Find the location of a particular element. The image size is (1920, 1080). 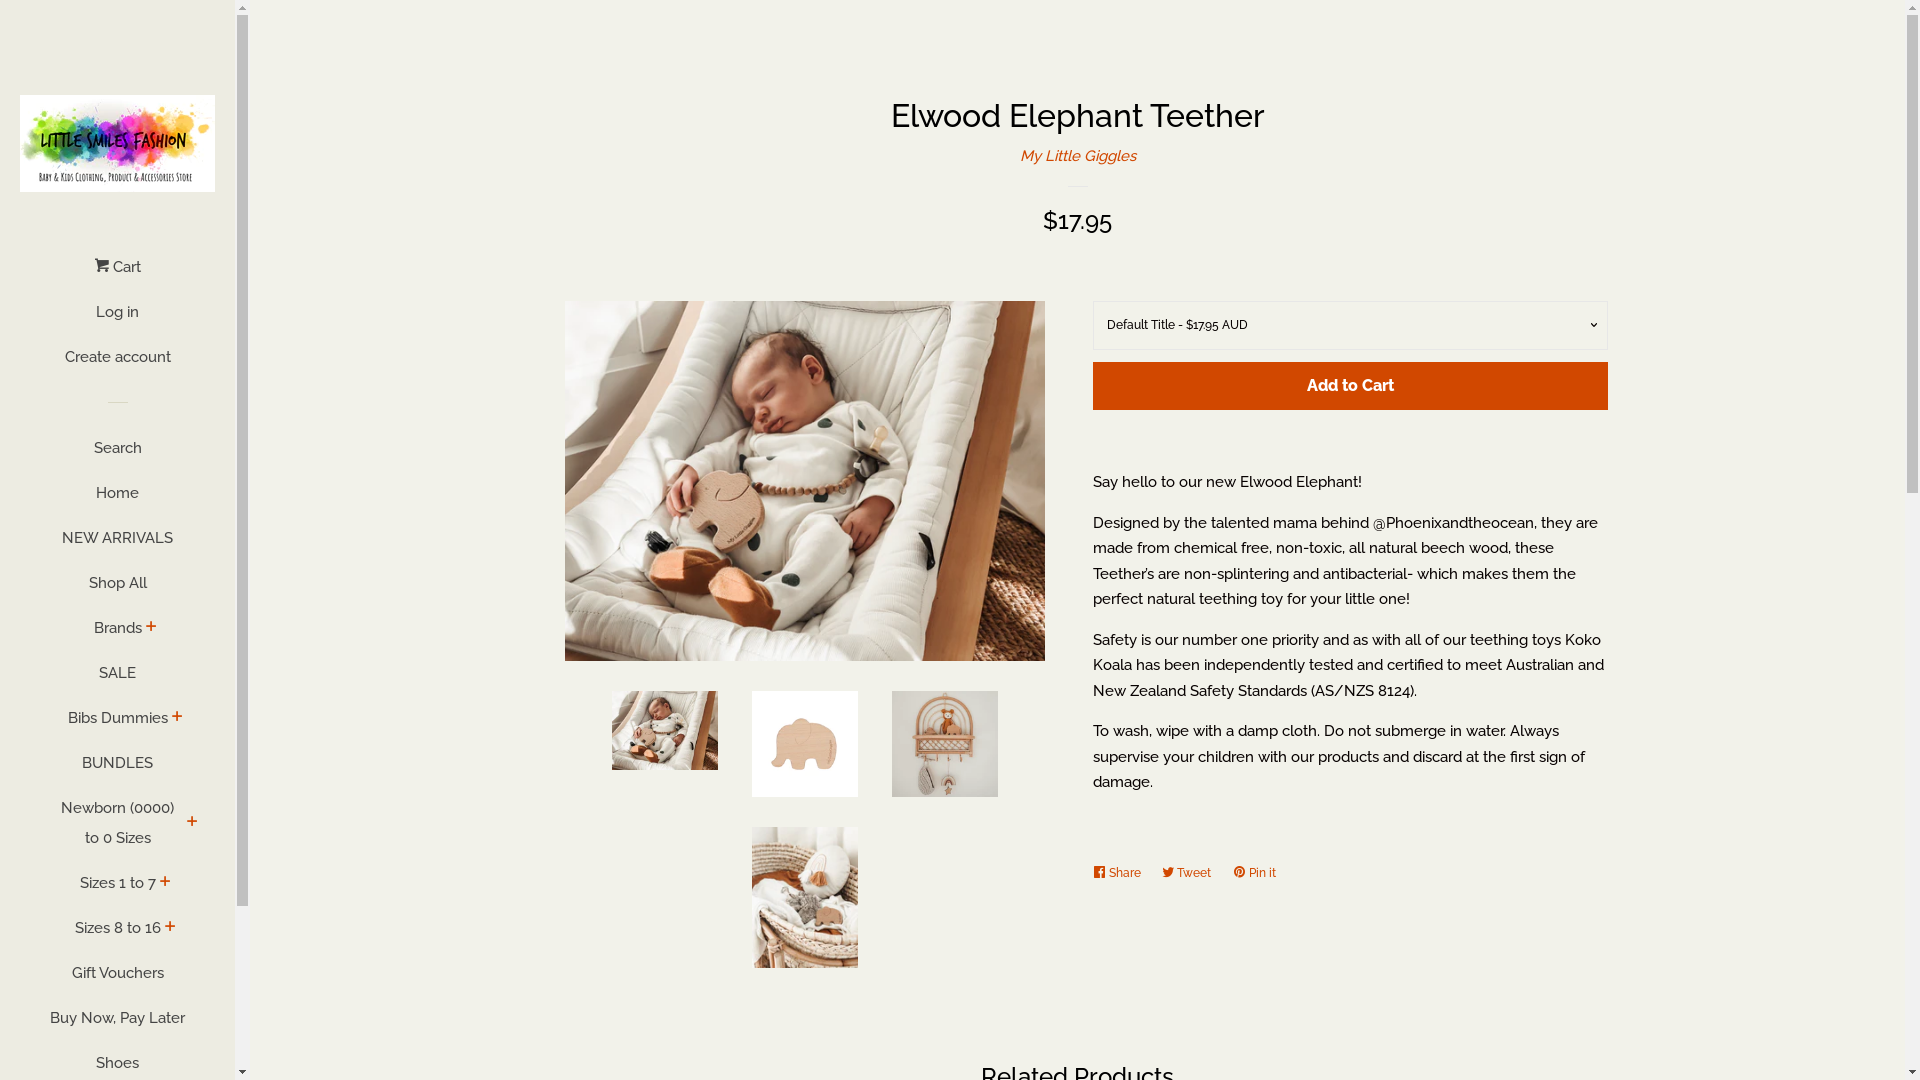

Brands is located at coordinates (118, 635).